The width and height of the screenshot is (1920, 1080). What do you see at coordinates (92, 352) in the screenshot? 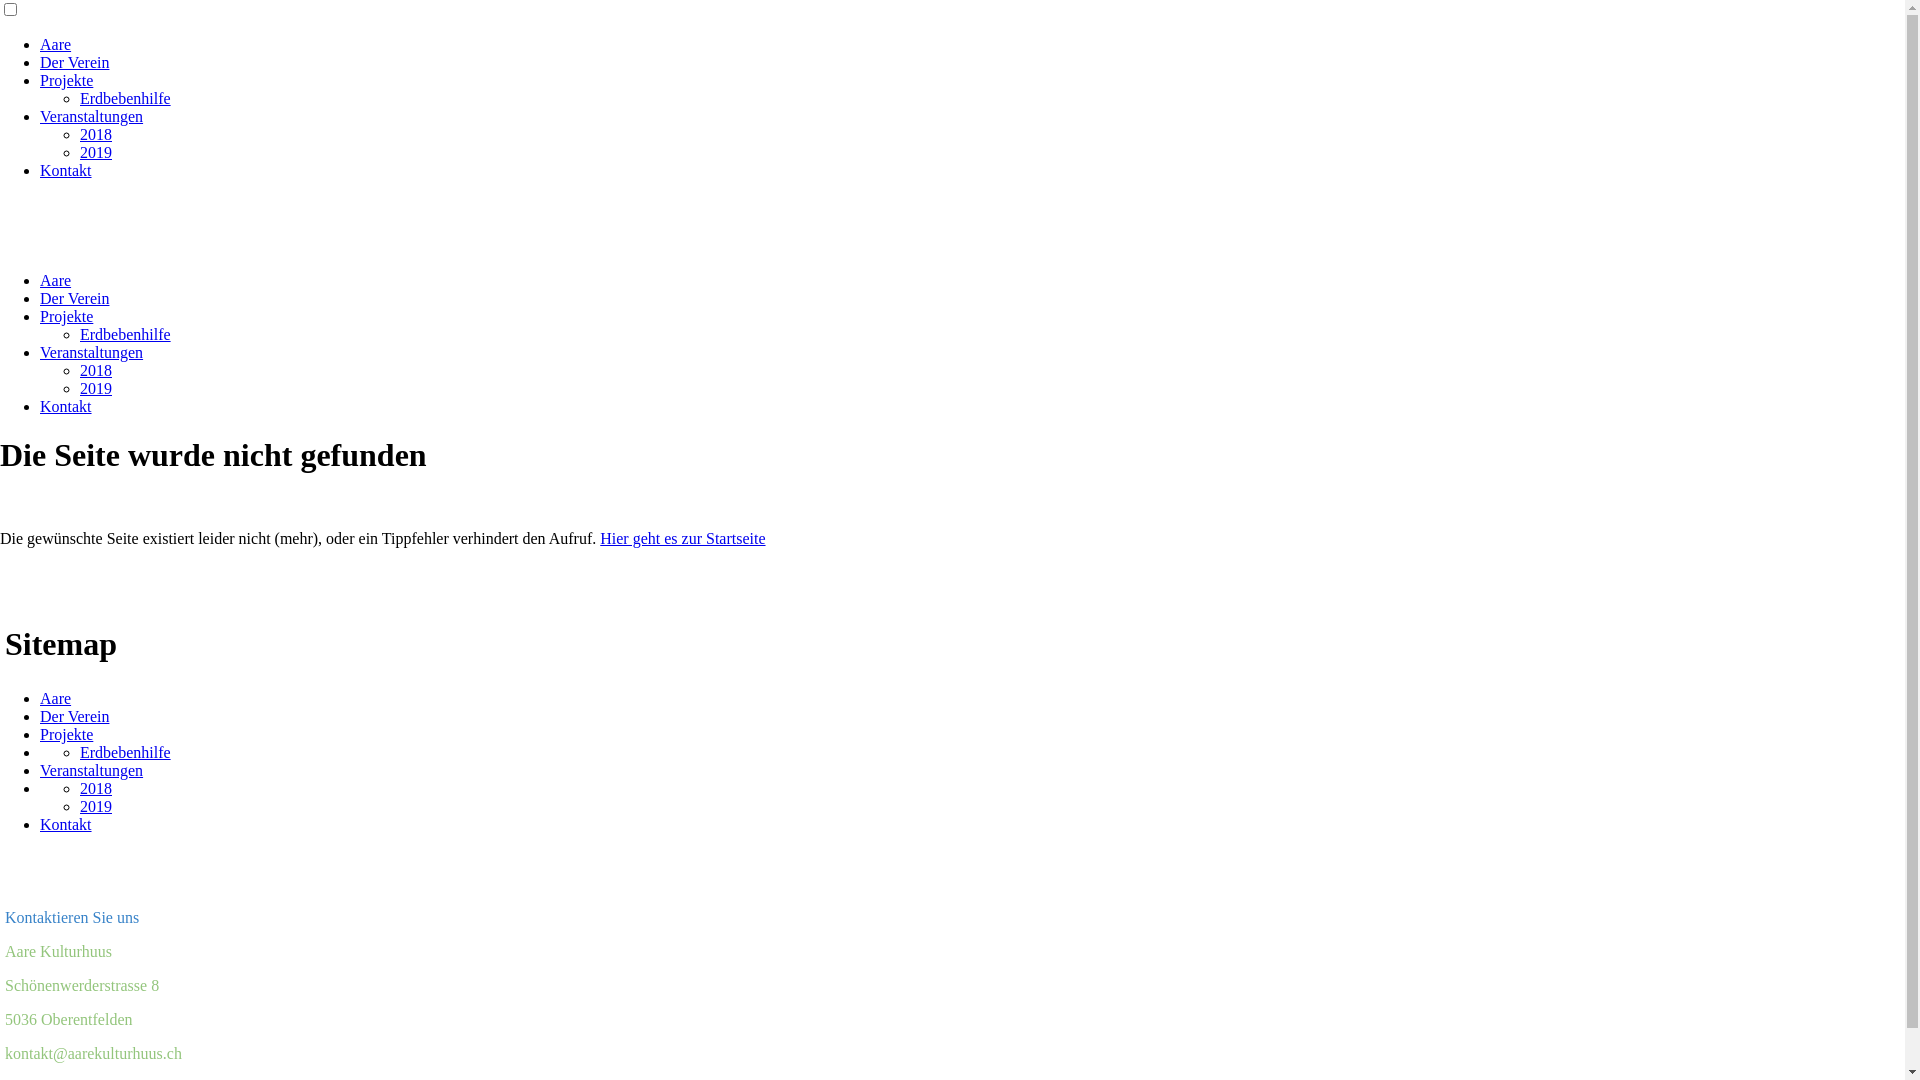
I see `Veranstaltungen` at bounding box center [92, 352].